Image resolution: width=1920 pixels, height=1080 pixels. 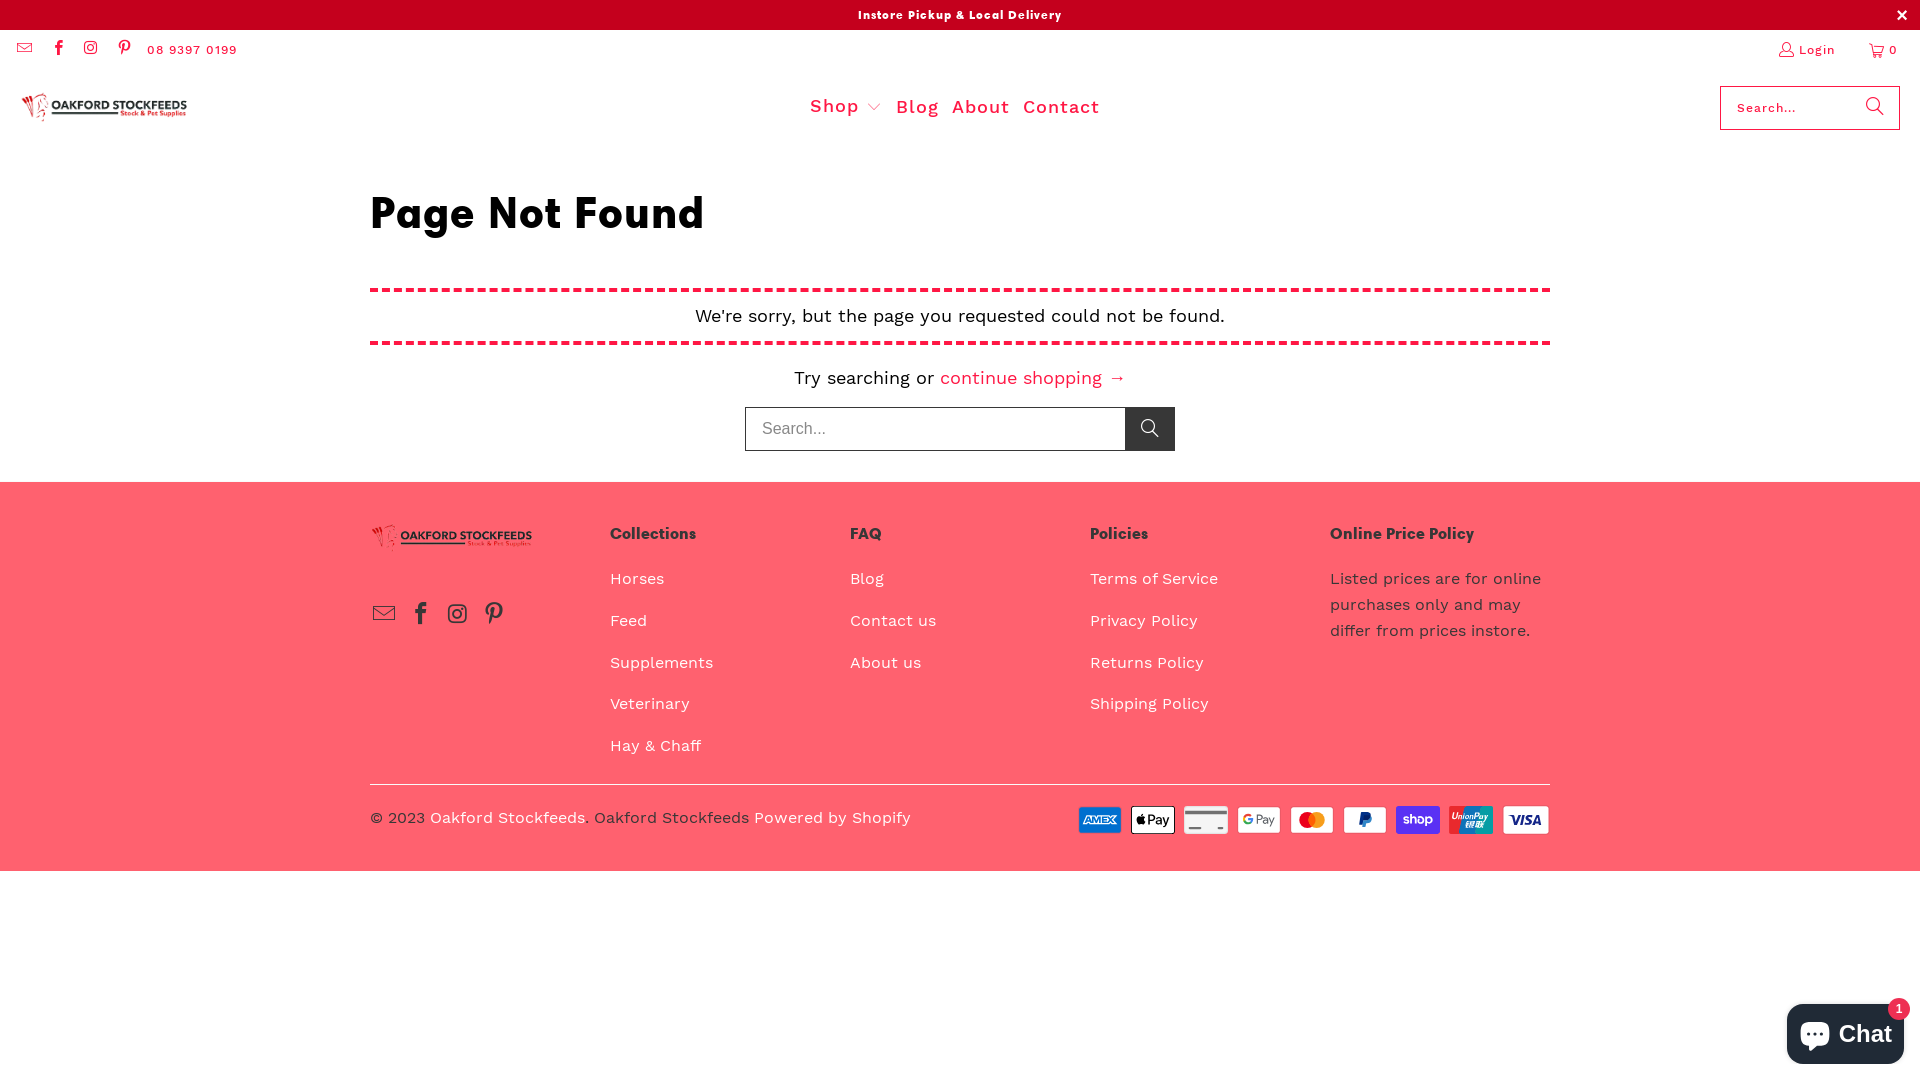 What do you see at coordinates (1150, 704) in the screenshot?
I see `Shipping Policy` at bounding box center [1150, 704].